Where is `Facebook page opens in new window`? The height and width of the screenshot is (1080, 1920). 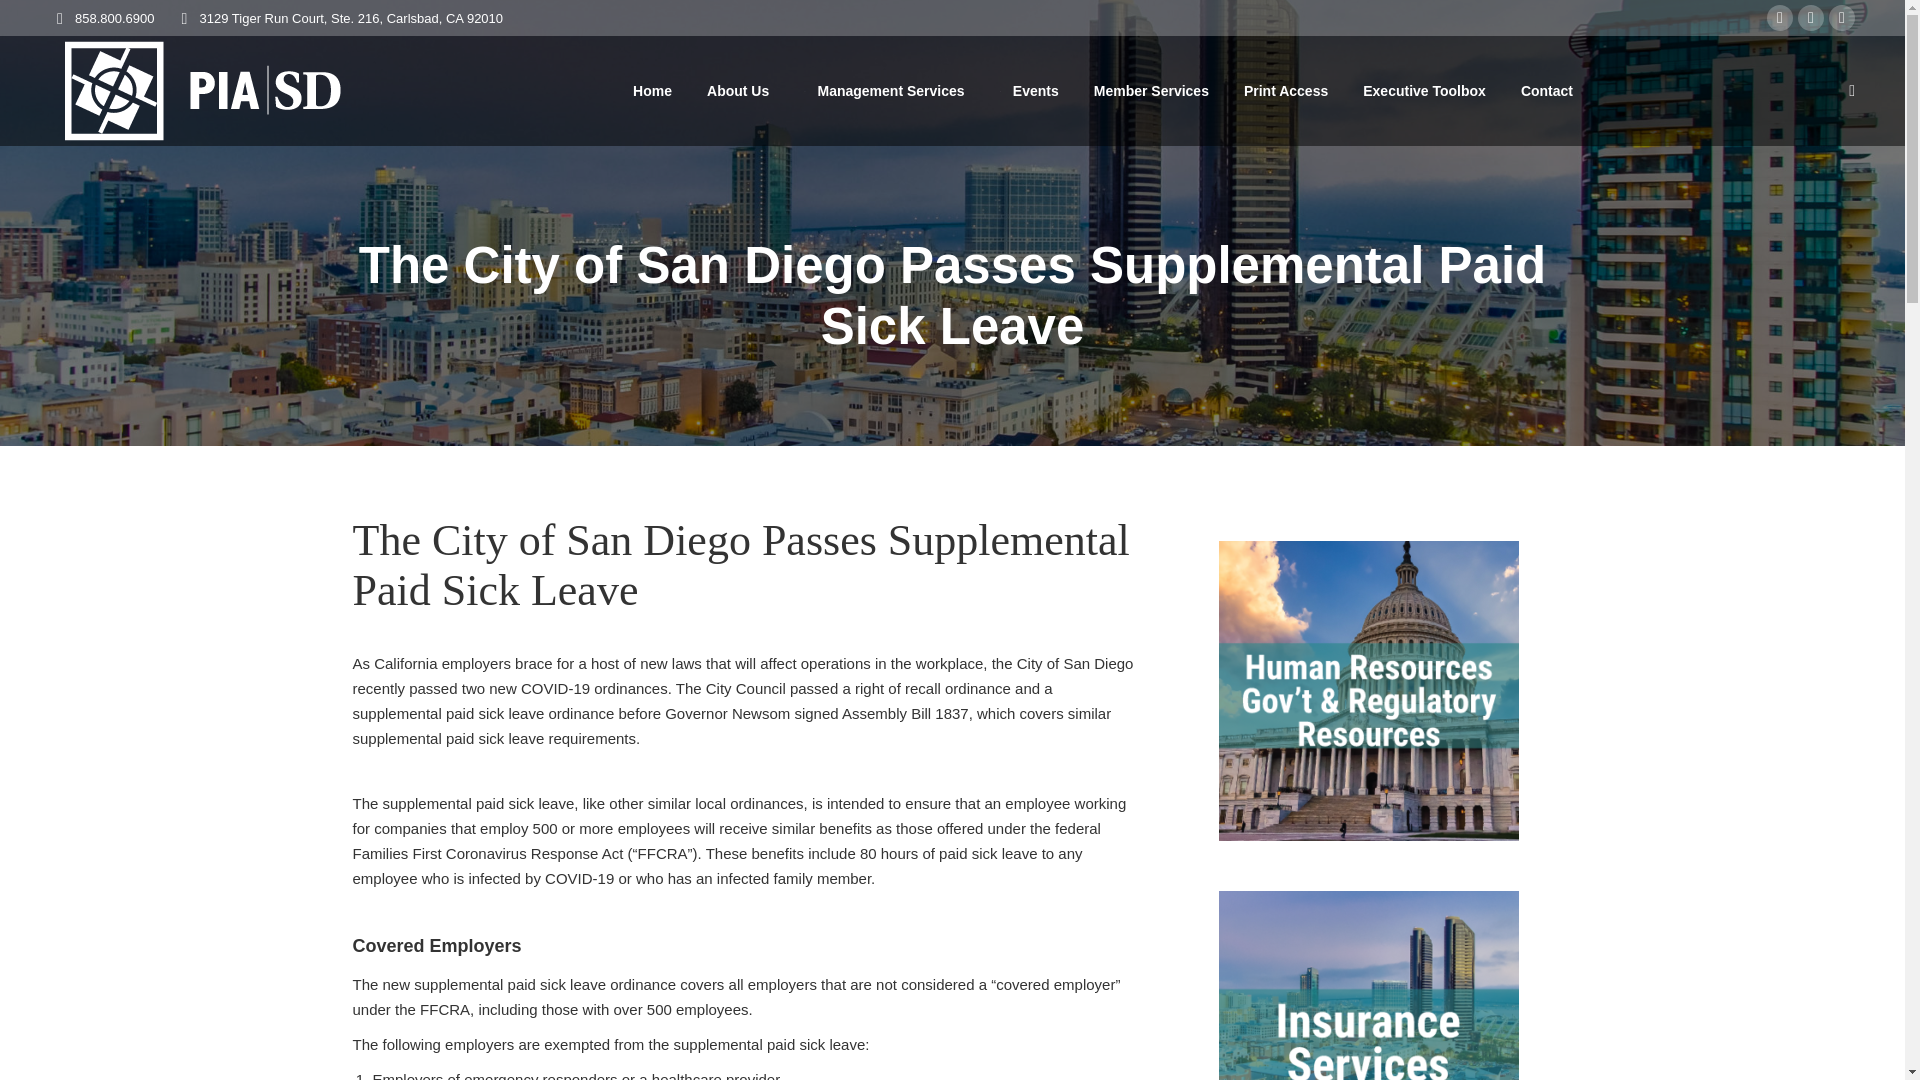 Facebook page opens in new window is located at coordinates (1780, 18).